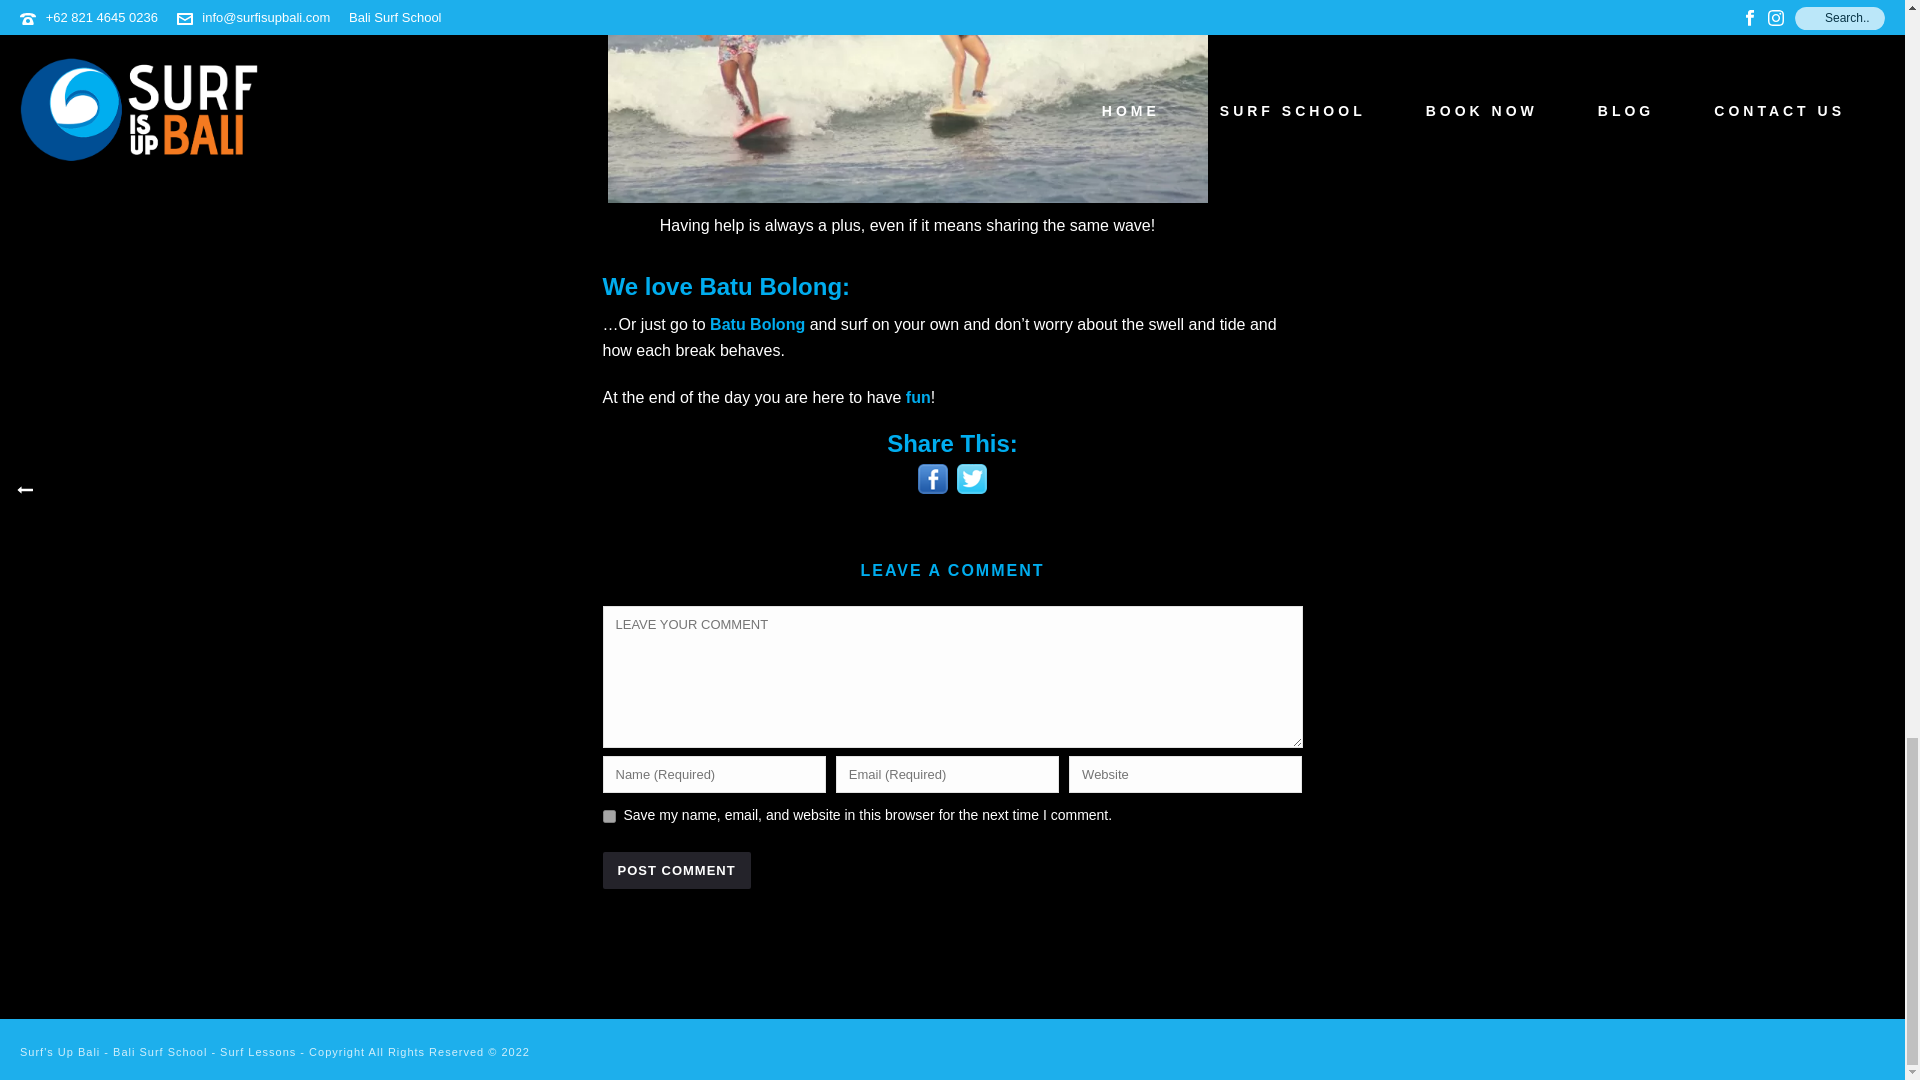  Describe the element at coordinates (676, 870) in the screenshot. I see `POST COMMENT` at that location.